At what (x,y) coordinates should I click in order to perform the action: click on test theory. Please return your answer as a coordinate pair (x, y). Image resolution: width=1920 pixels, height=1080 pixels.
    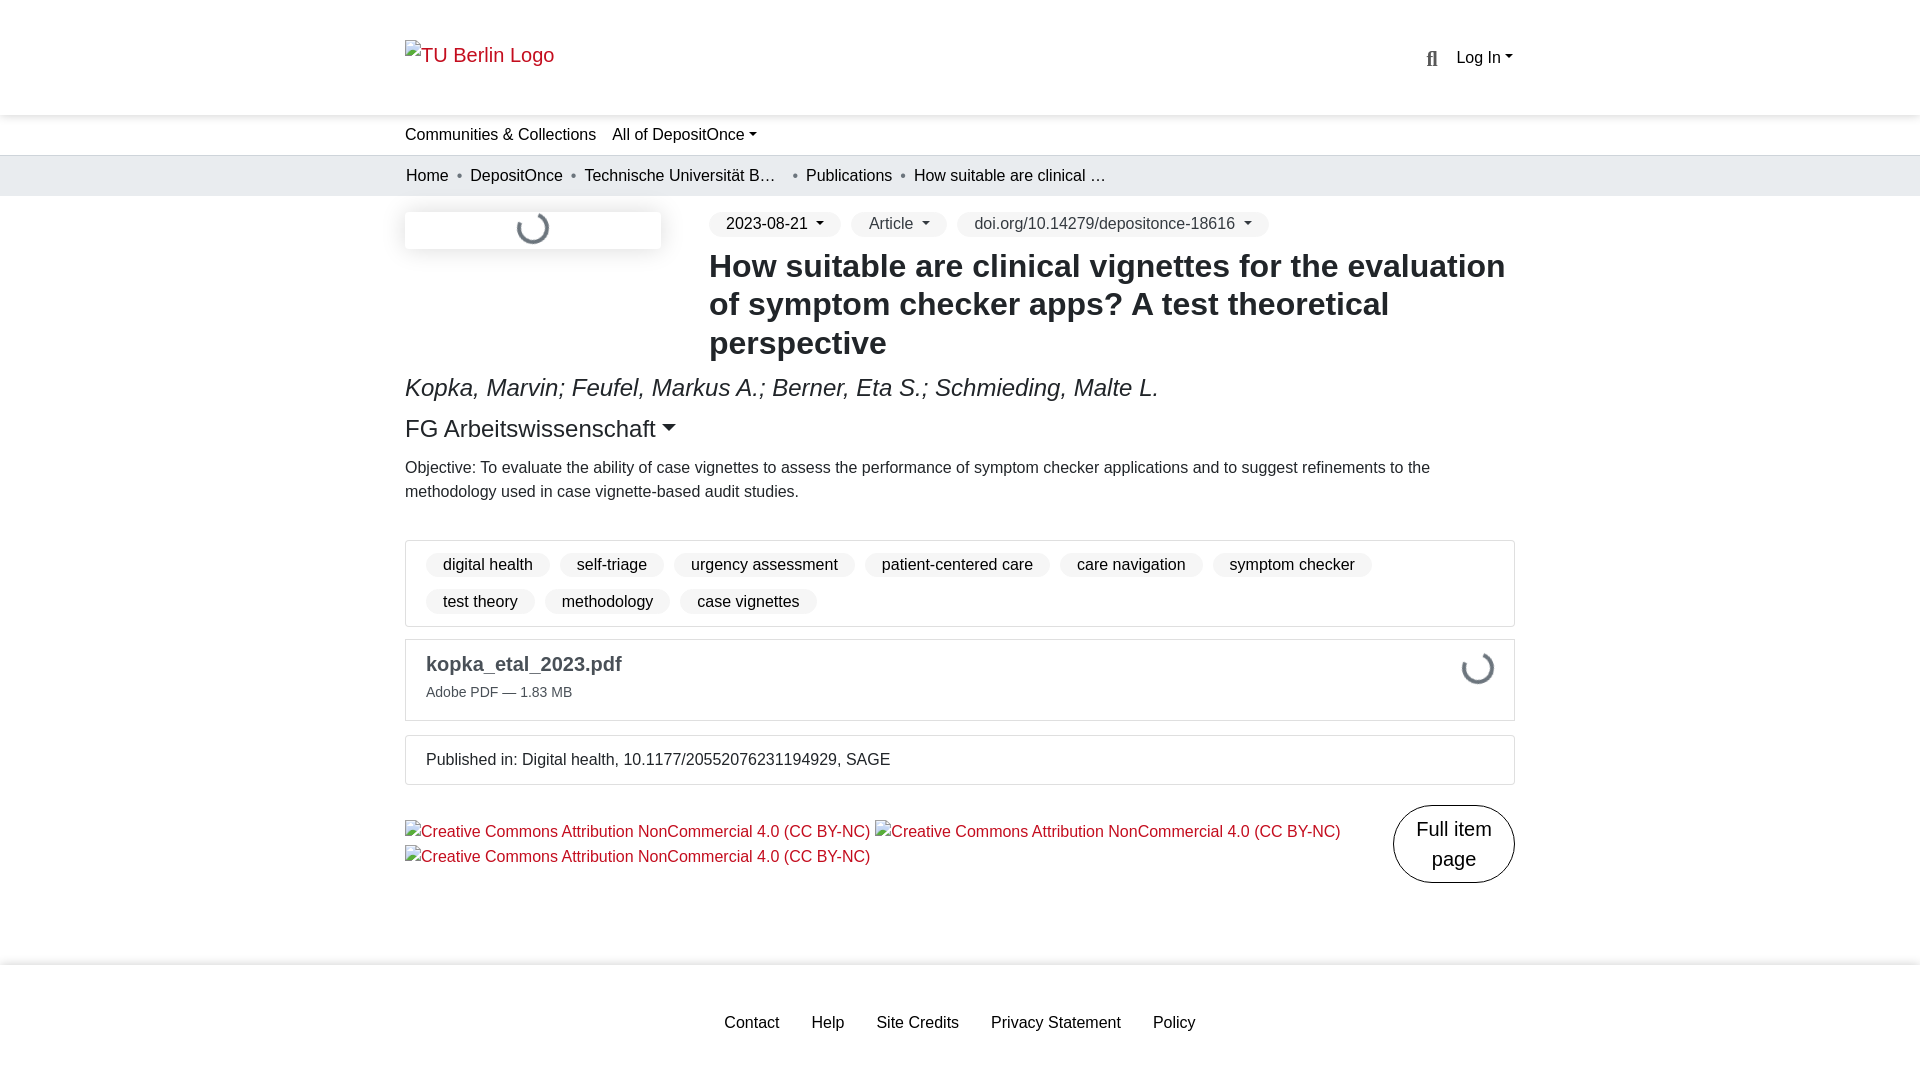
    Looking at the image, I should click on (480, 601).